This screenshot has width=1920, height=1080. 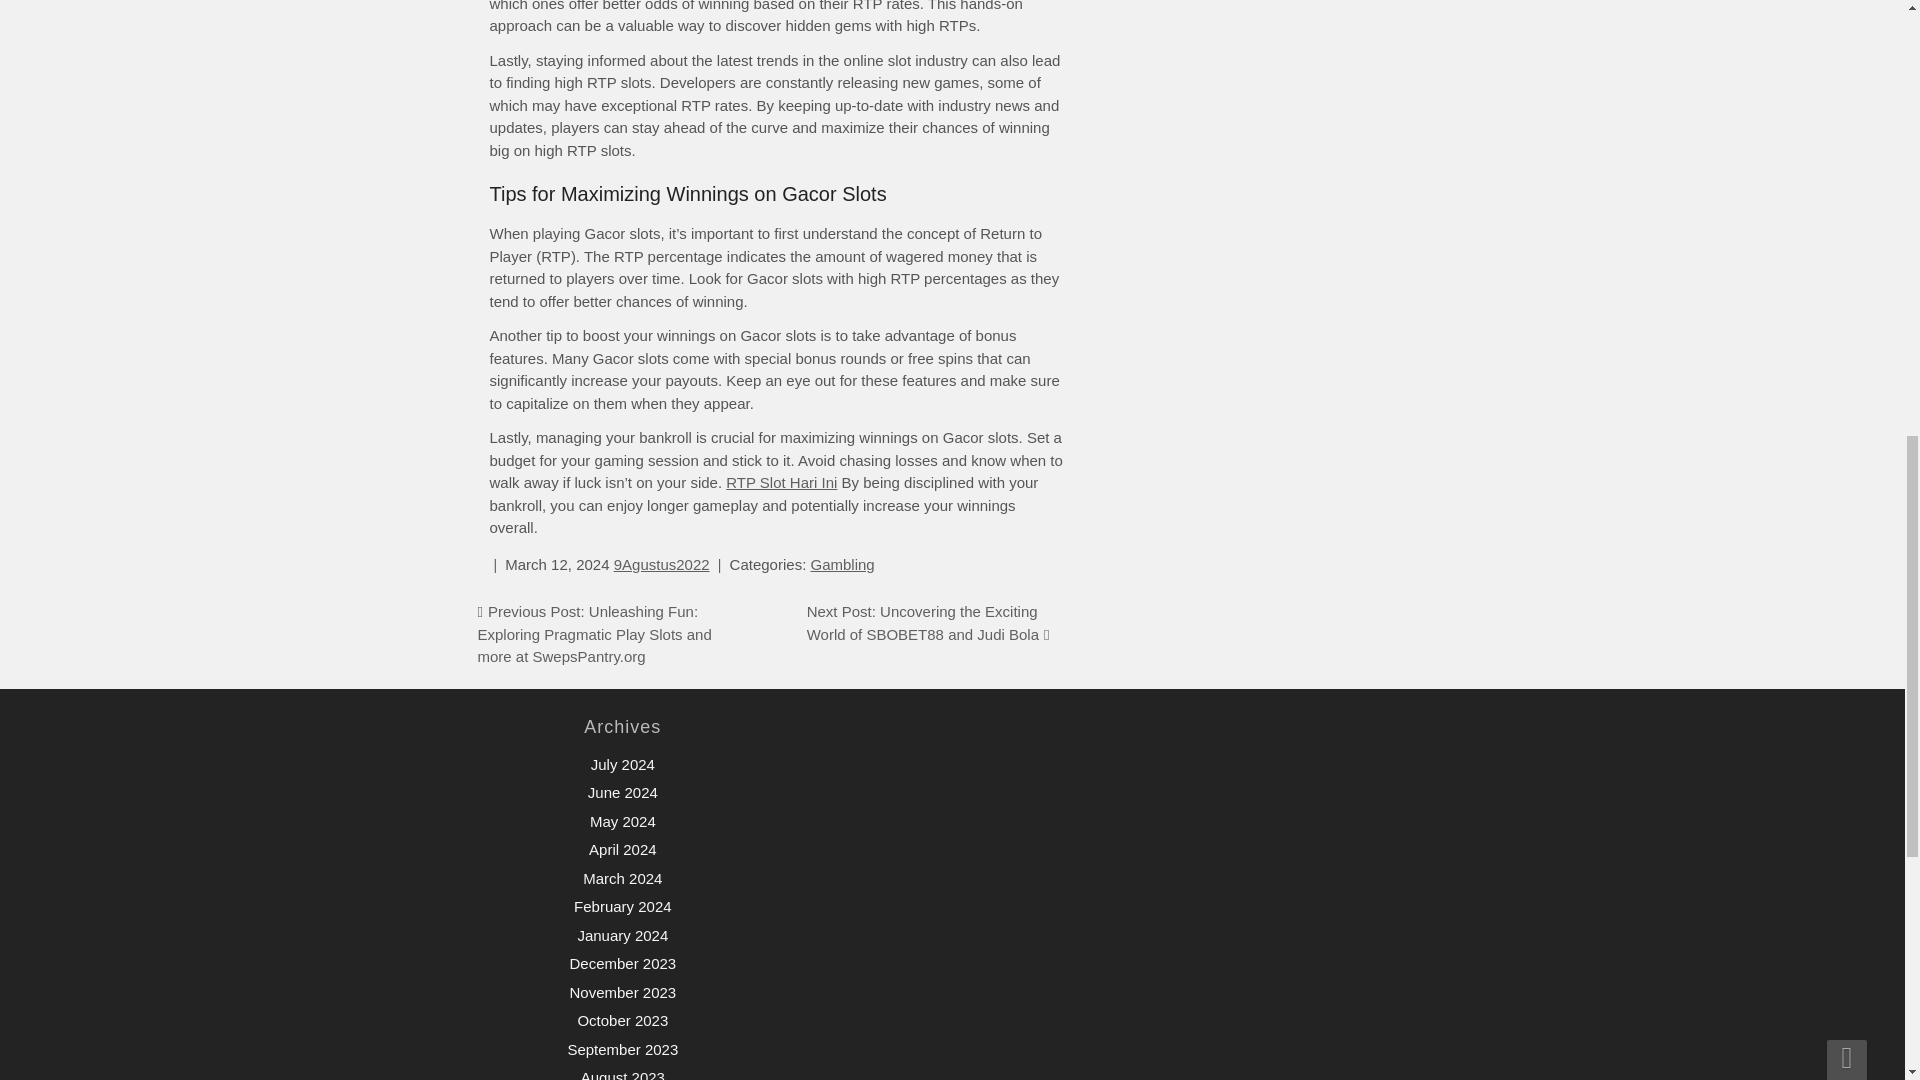 I want to click on January 2024, so click(x=622, y=934).